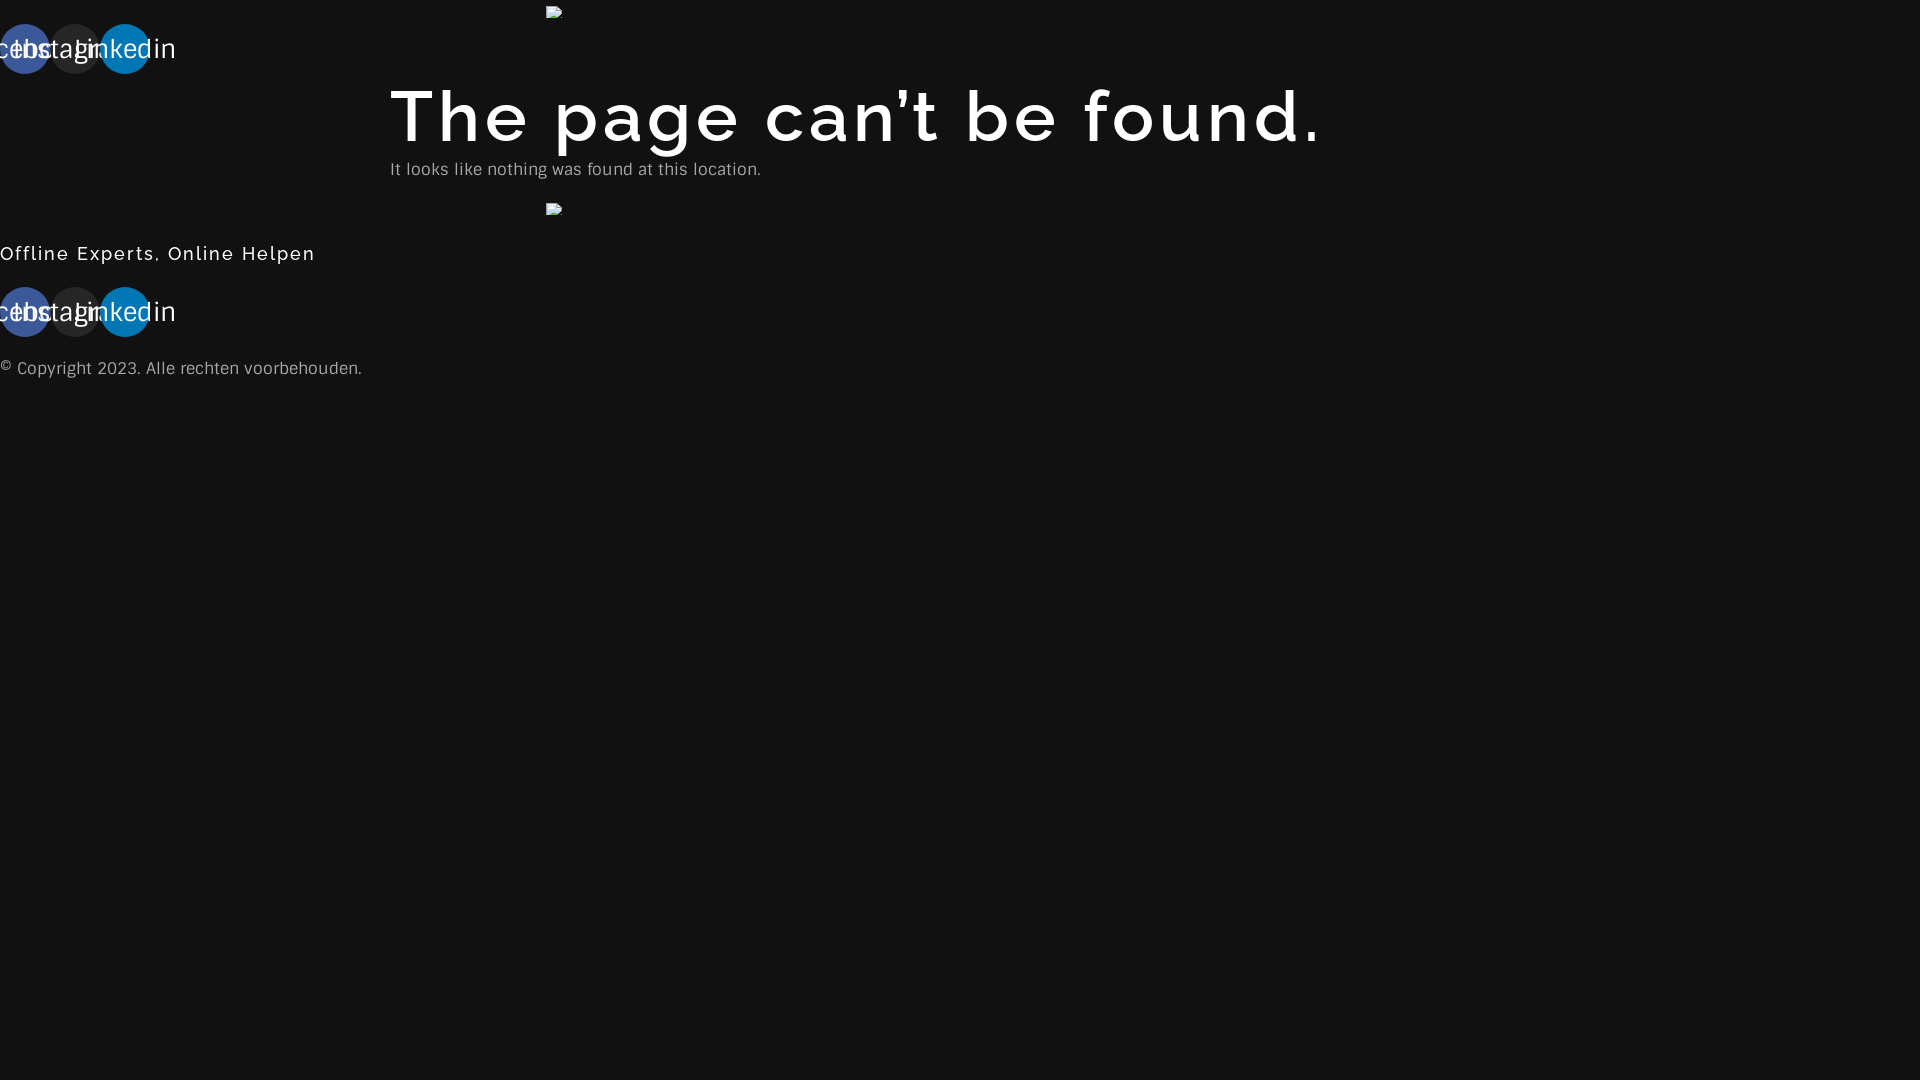 The image size is (1920, 1080). Describe the element at coordinates (75, 312) in the screenshot. I see `Instagram` at that location.